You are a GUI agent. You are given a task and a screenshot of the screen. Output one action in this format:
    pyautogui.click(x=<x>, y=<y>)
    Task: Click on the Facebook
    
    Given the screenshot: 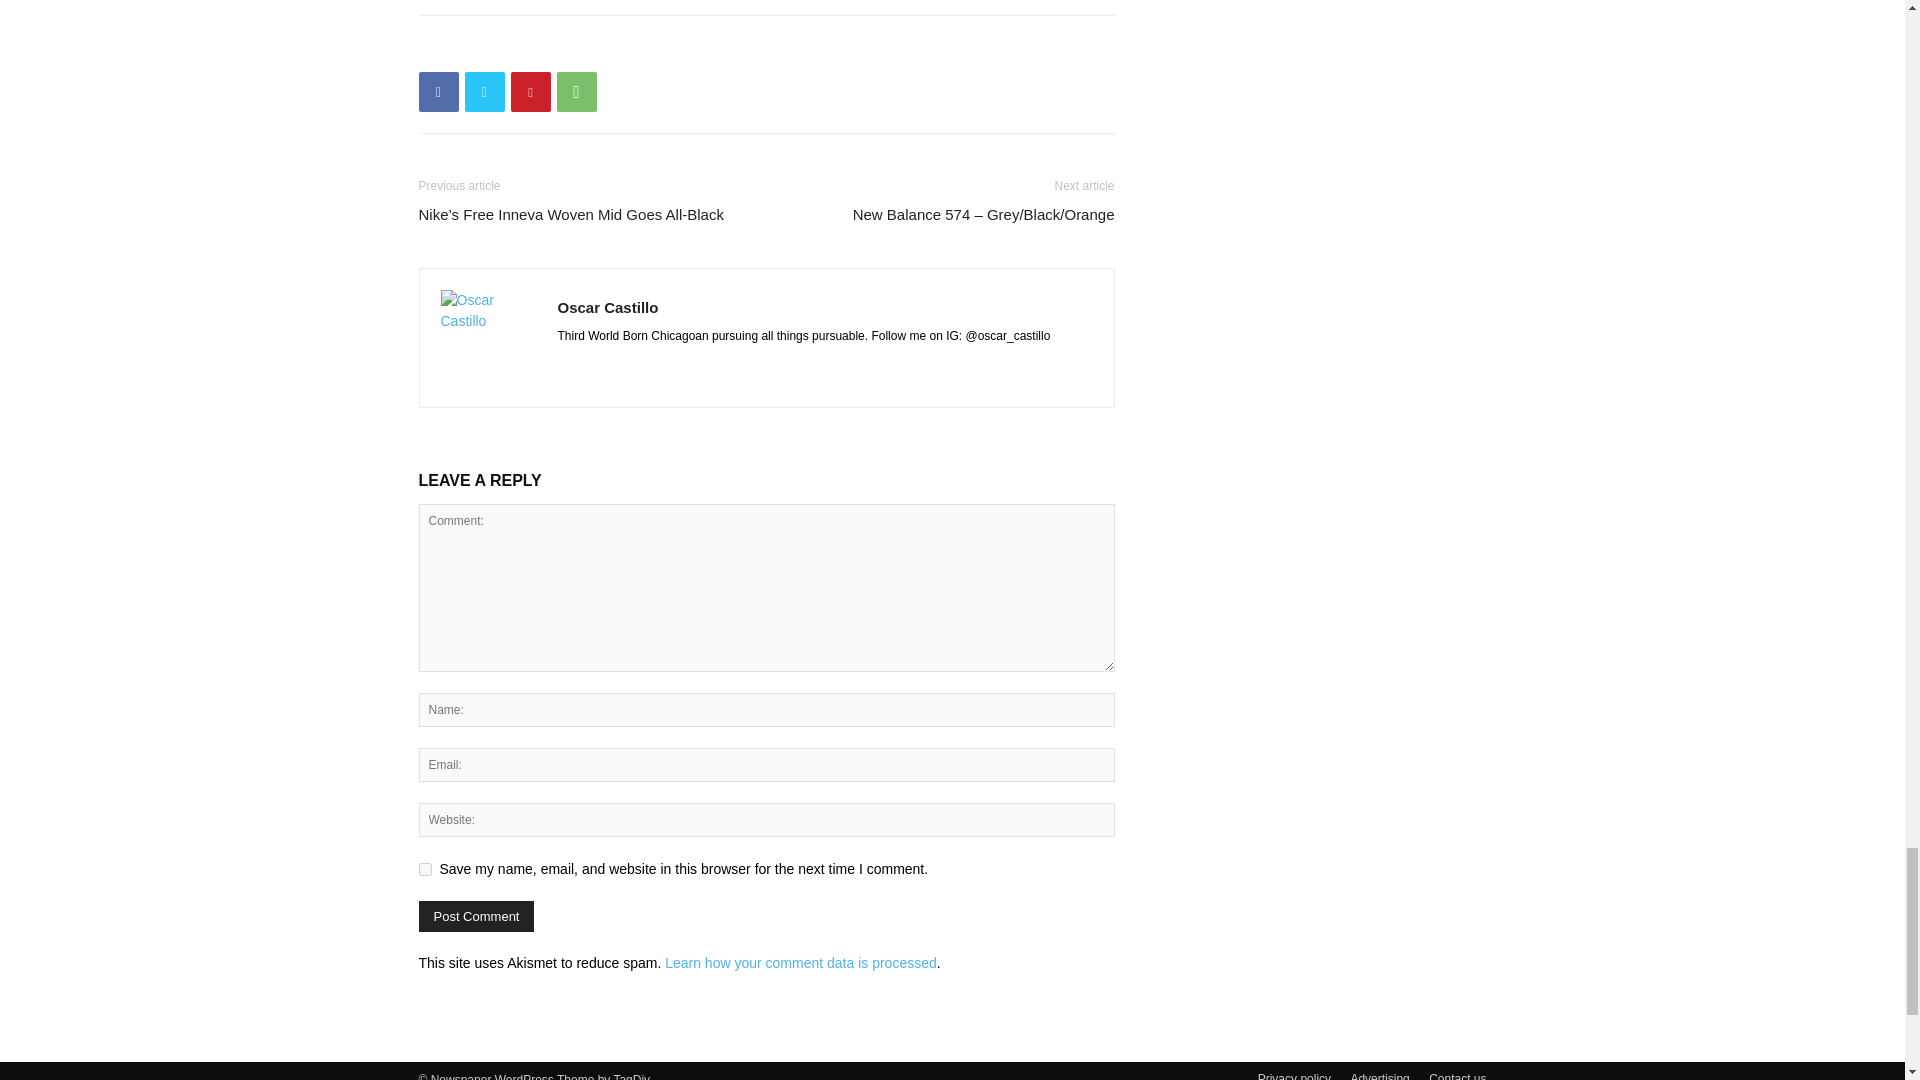 What is the action you would take?
    pyautogui.click(x=438, y=92)
    